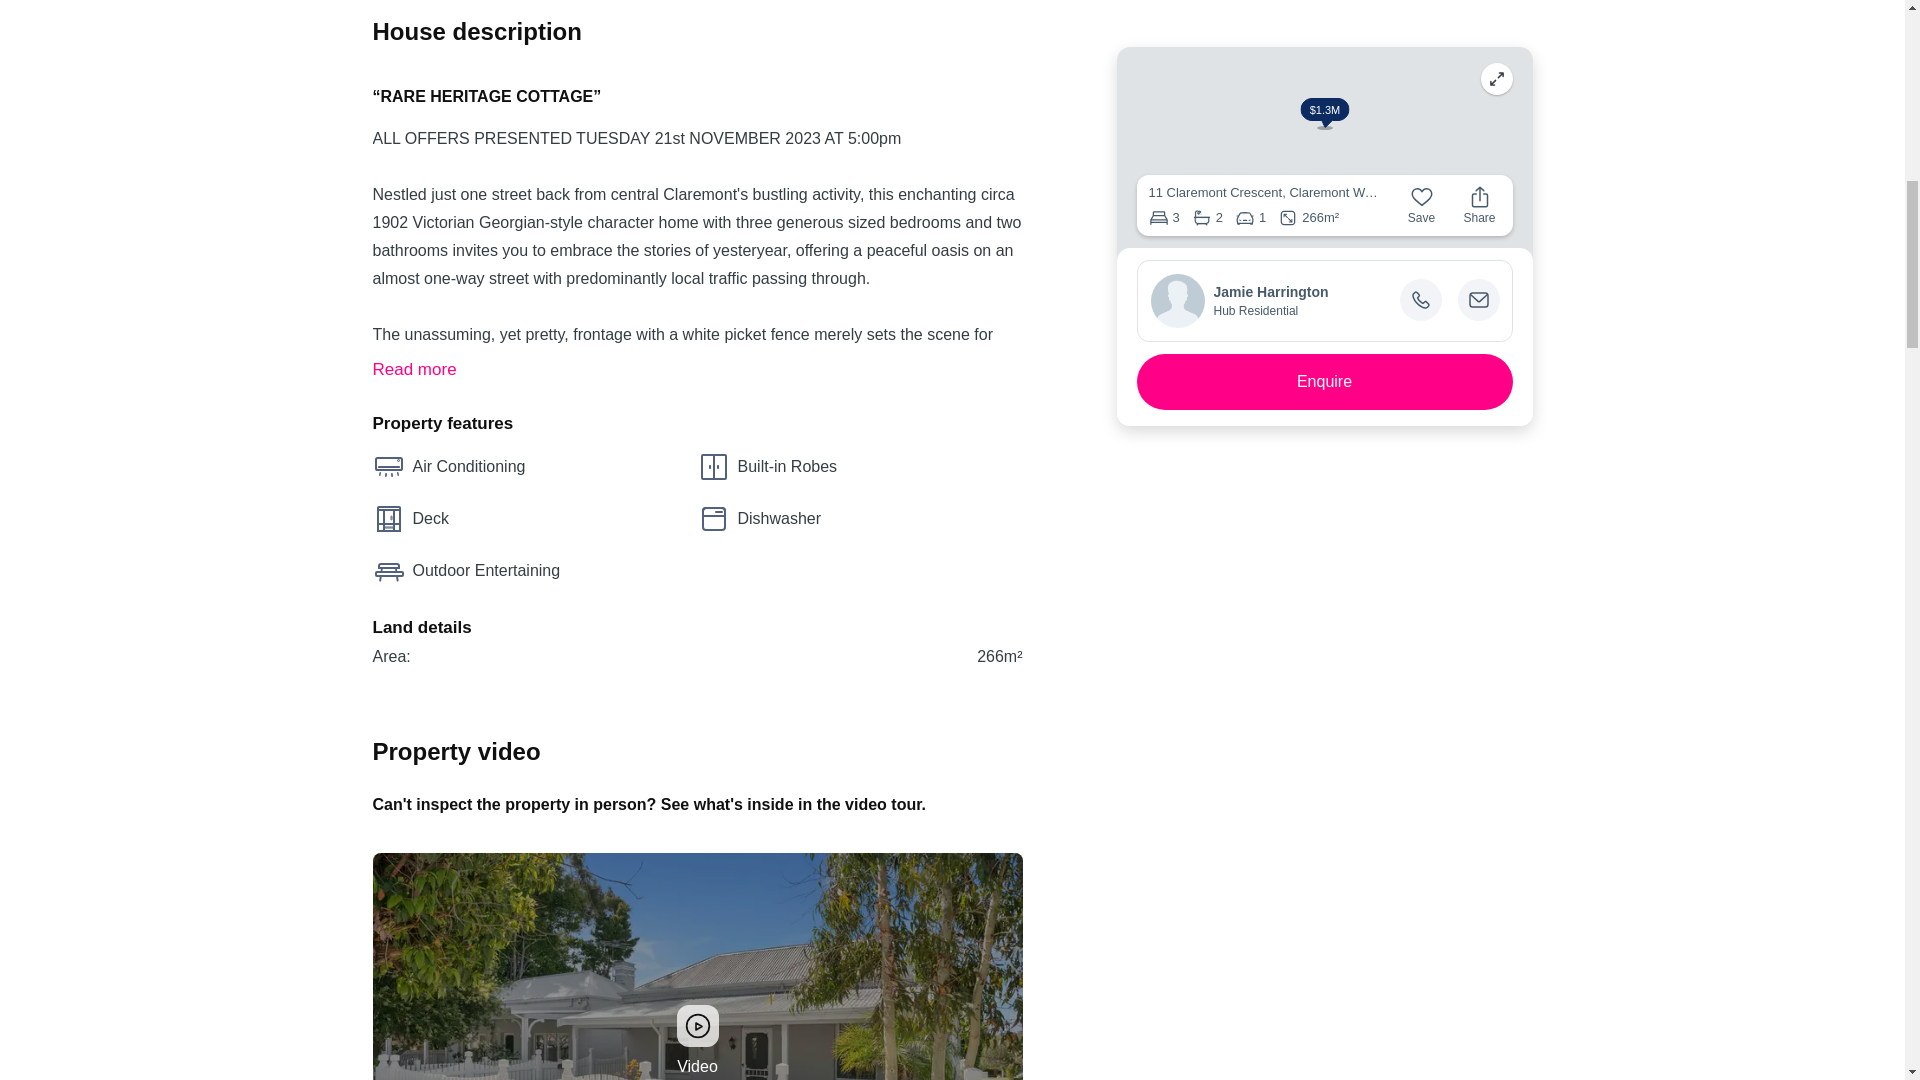 The width and height of the screenshot is (1920, 1080). What do you see at coordinates (414, 370) in the screenshot?
I see `Read more` at bounding box center [414, 370].